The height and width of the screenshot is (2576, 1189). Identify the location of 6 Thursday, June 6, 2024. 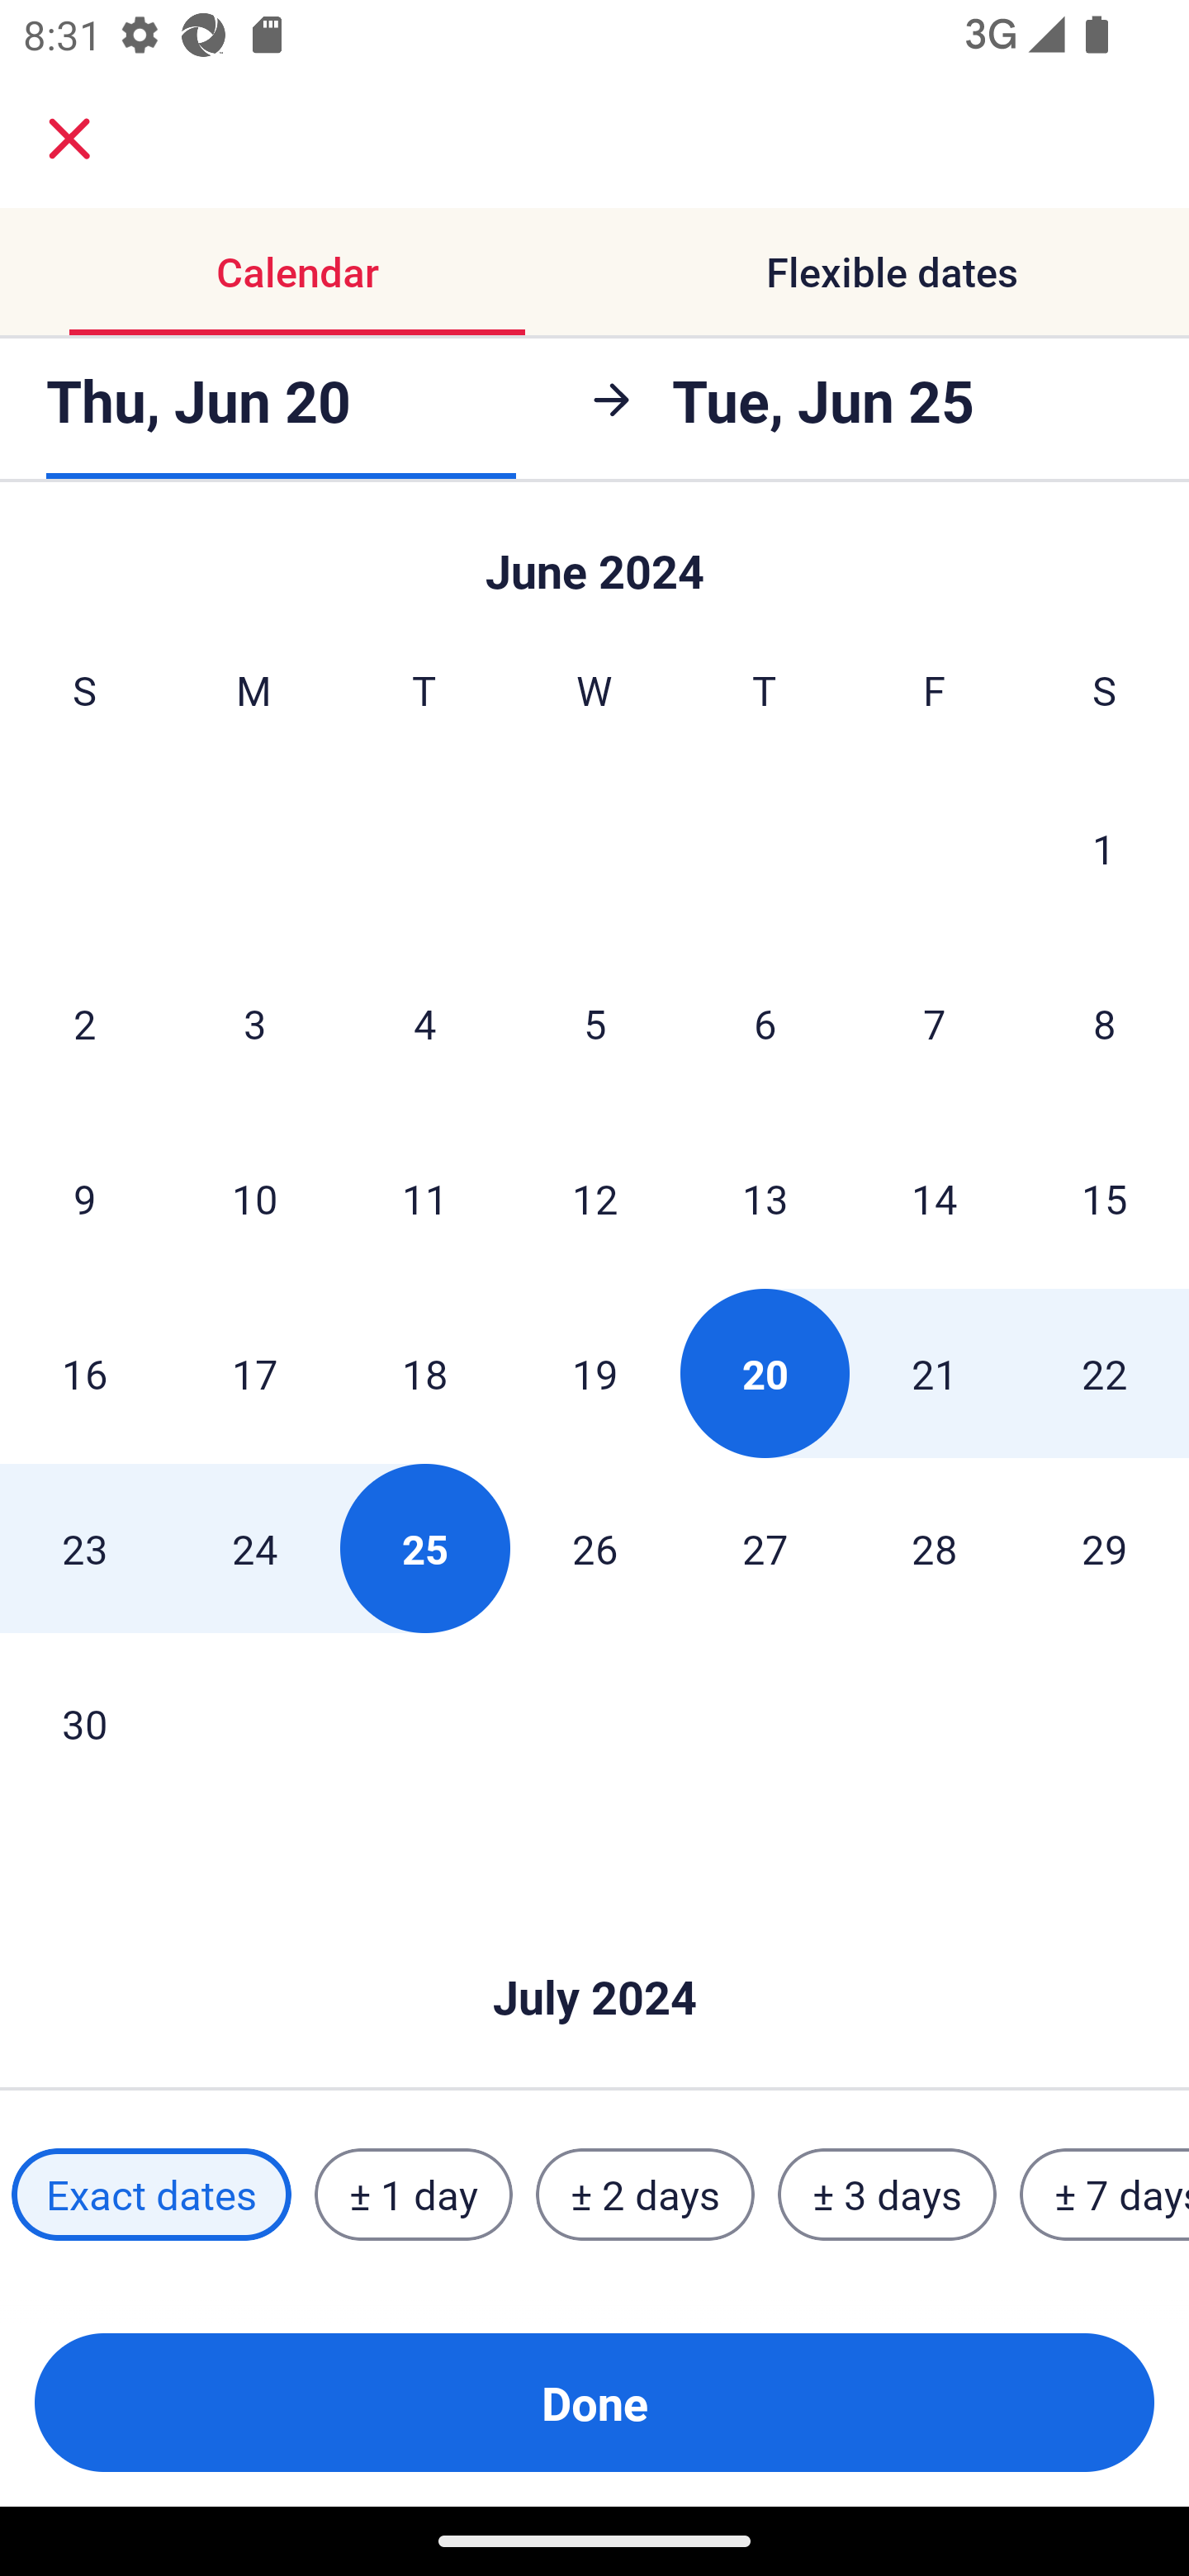
(765, 1022).